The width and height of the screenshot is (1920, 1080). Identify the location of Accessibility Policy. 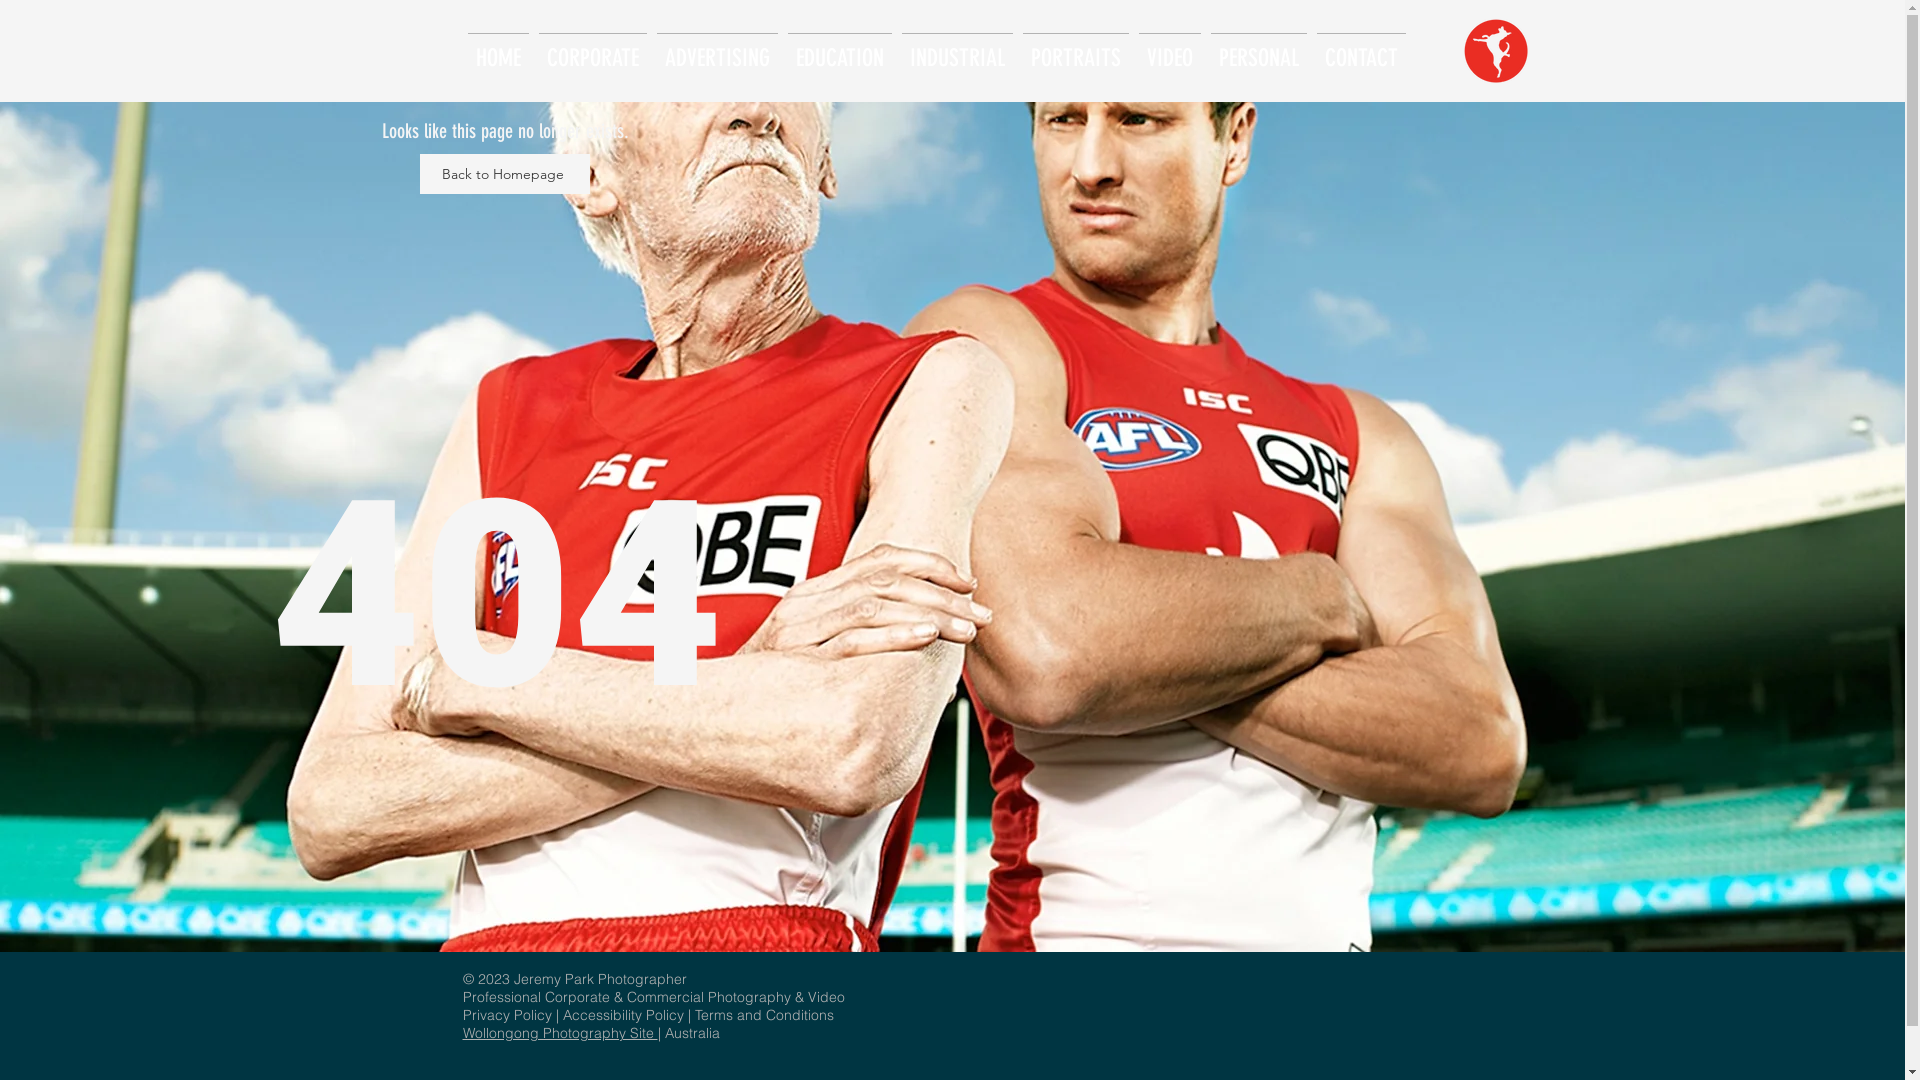
(622, 1015).